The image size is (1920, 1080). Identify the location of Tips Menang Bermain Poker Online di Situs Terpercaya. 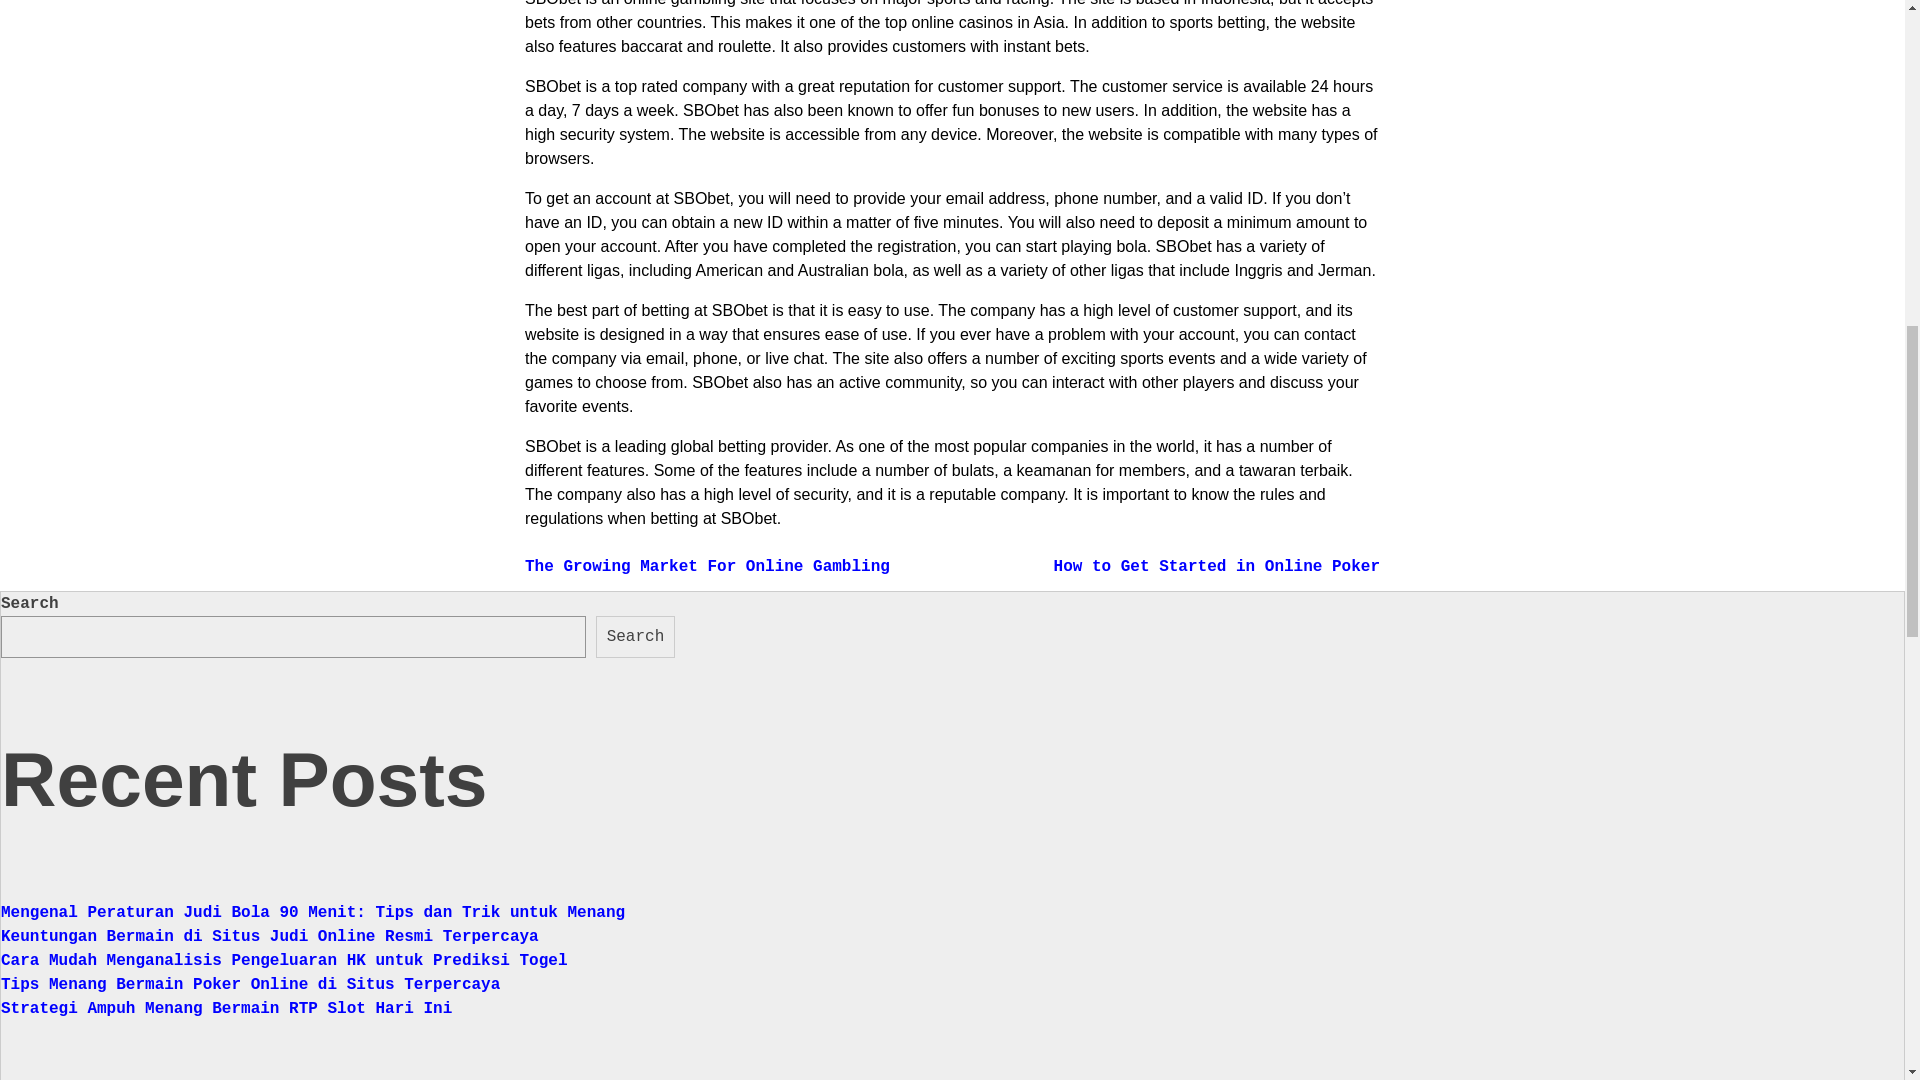
(250, 984).